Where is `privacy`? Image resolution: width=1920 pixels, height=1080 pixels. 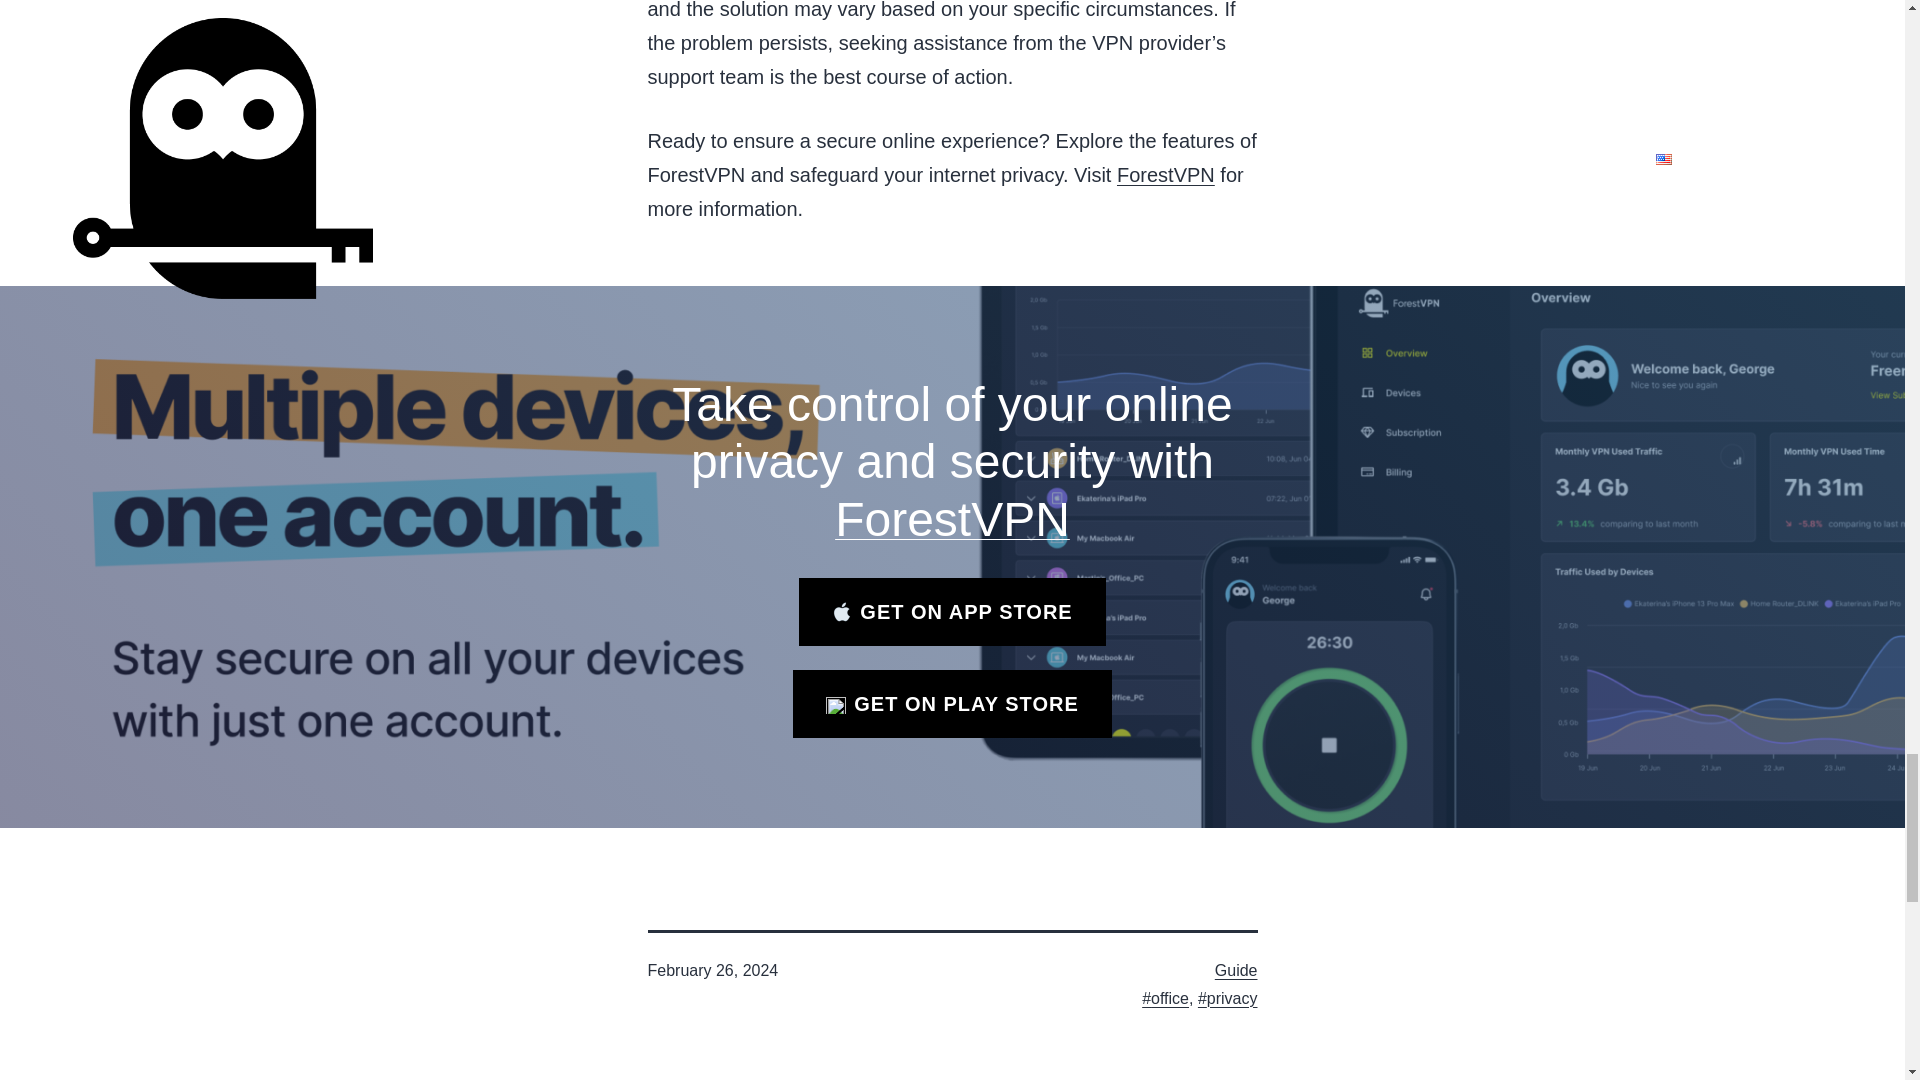
privacy is located at coordinates (1228, 998).